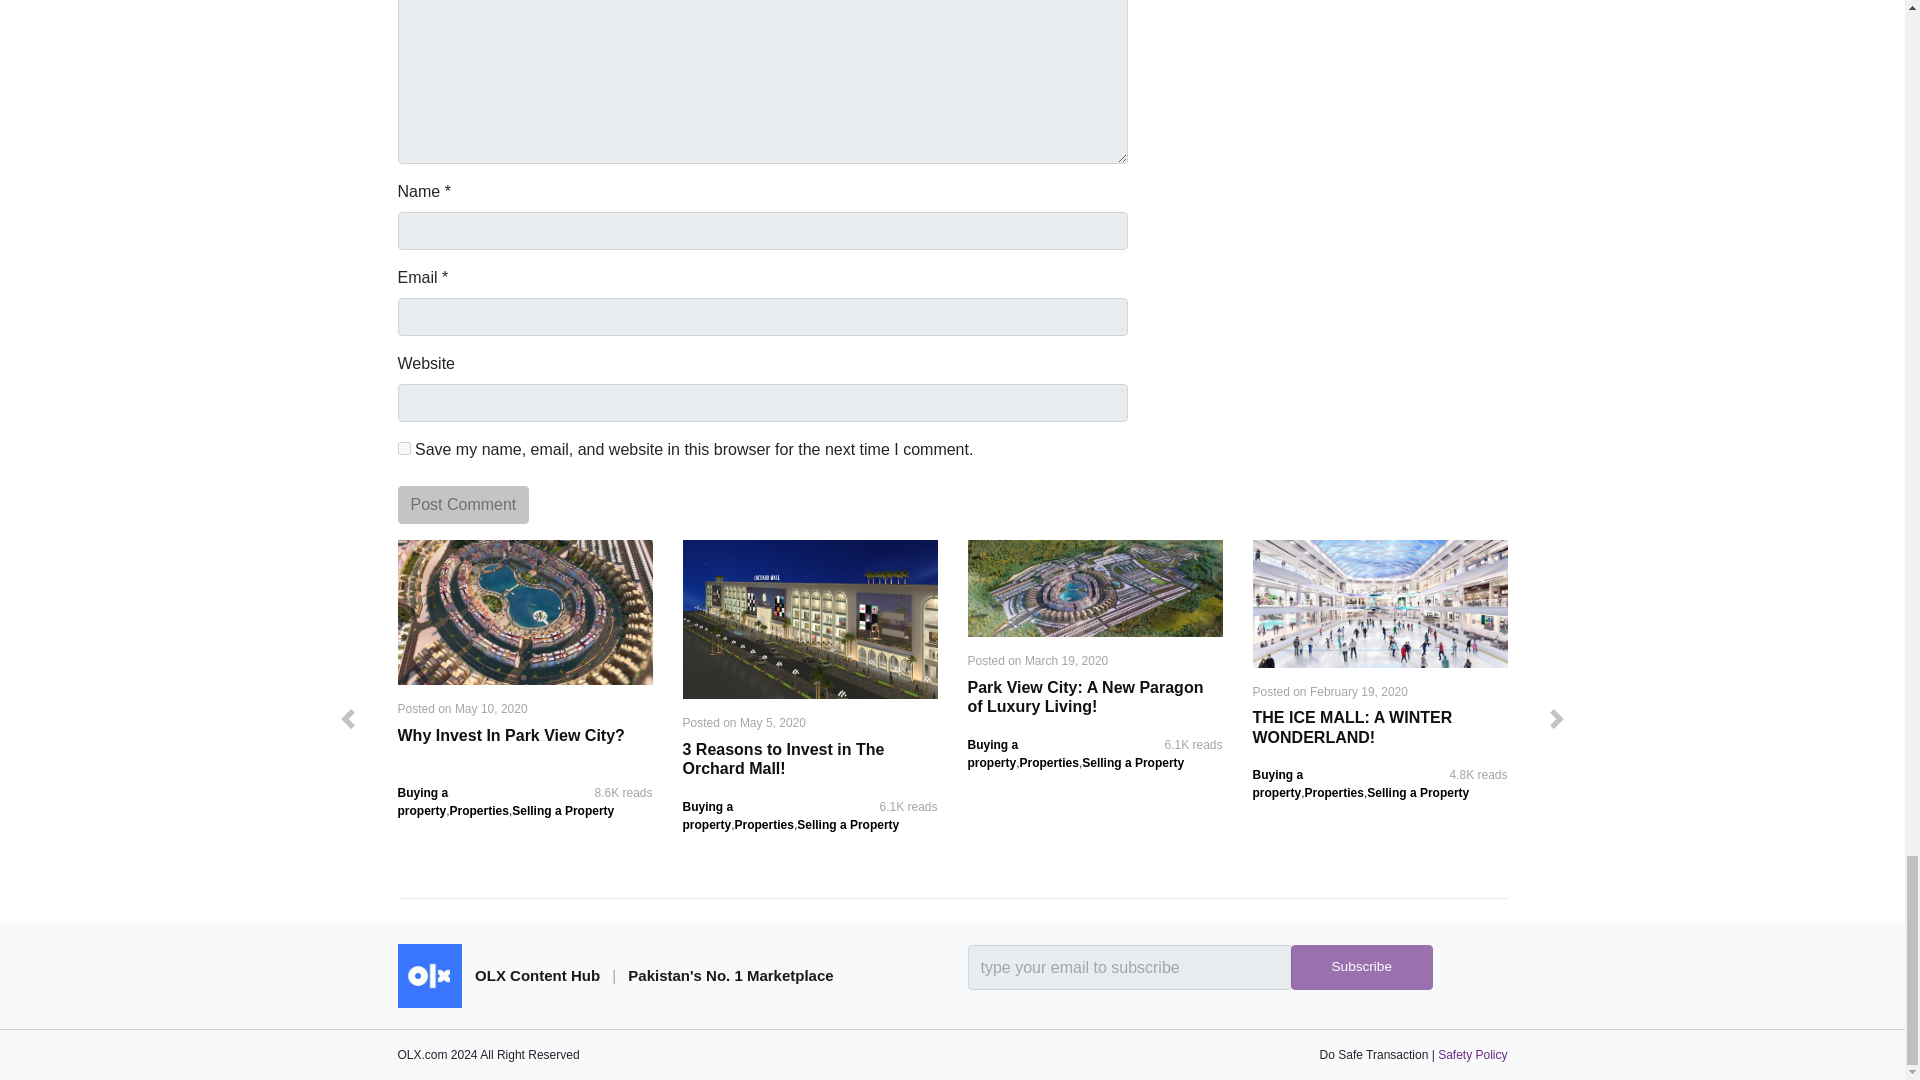  Describe the element at coordinates (1361, 968) in the screenshot. I see `Subscribe` at that location.